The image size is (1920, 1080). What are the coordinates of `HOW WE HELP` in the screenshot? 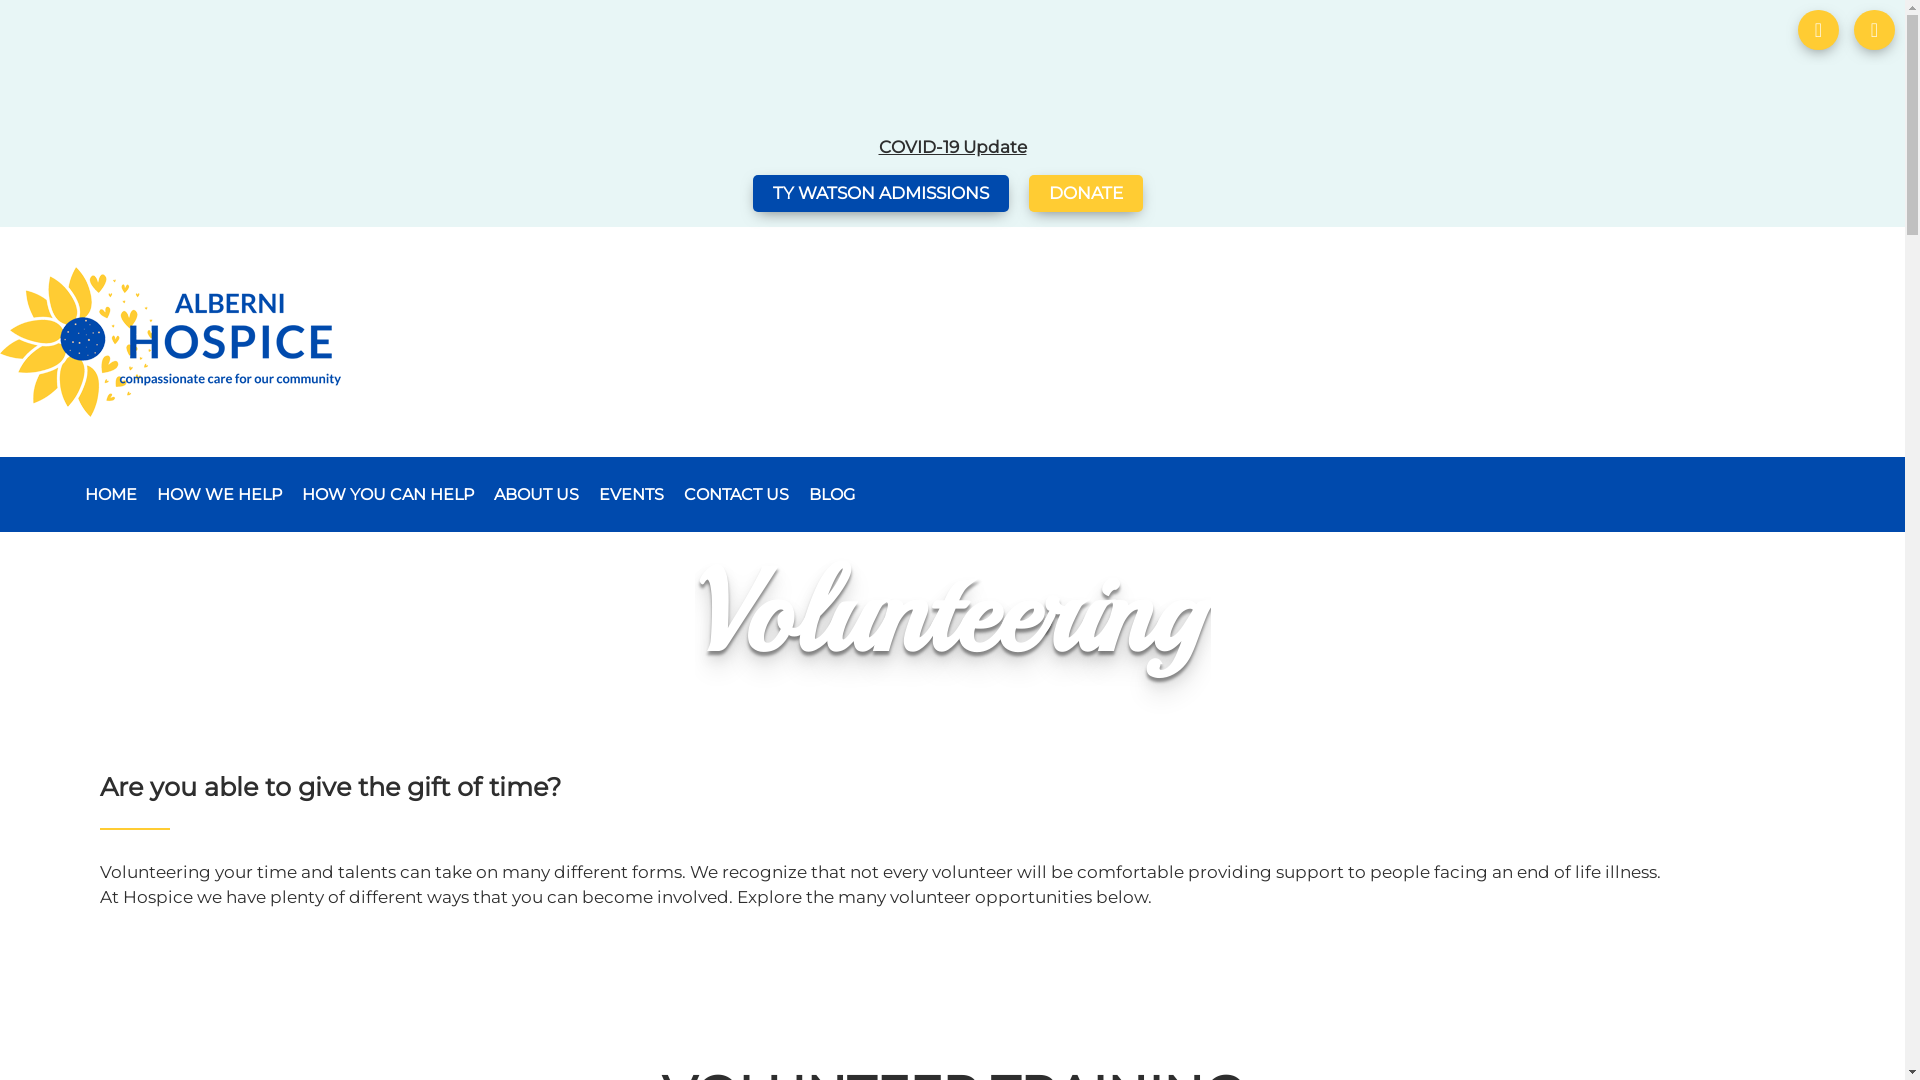 It's located at (220, 494).